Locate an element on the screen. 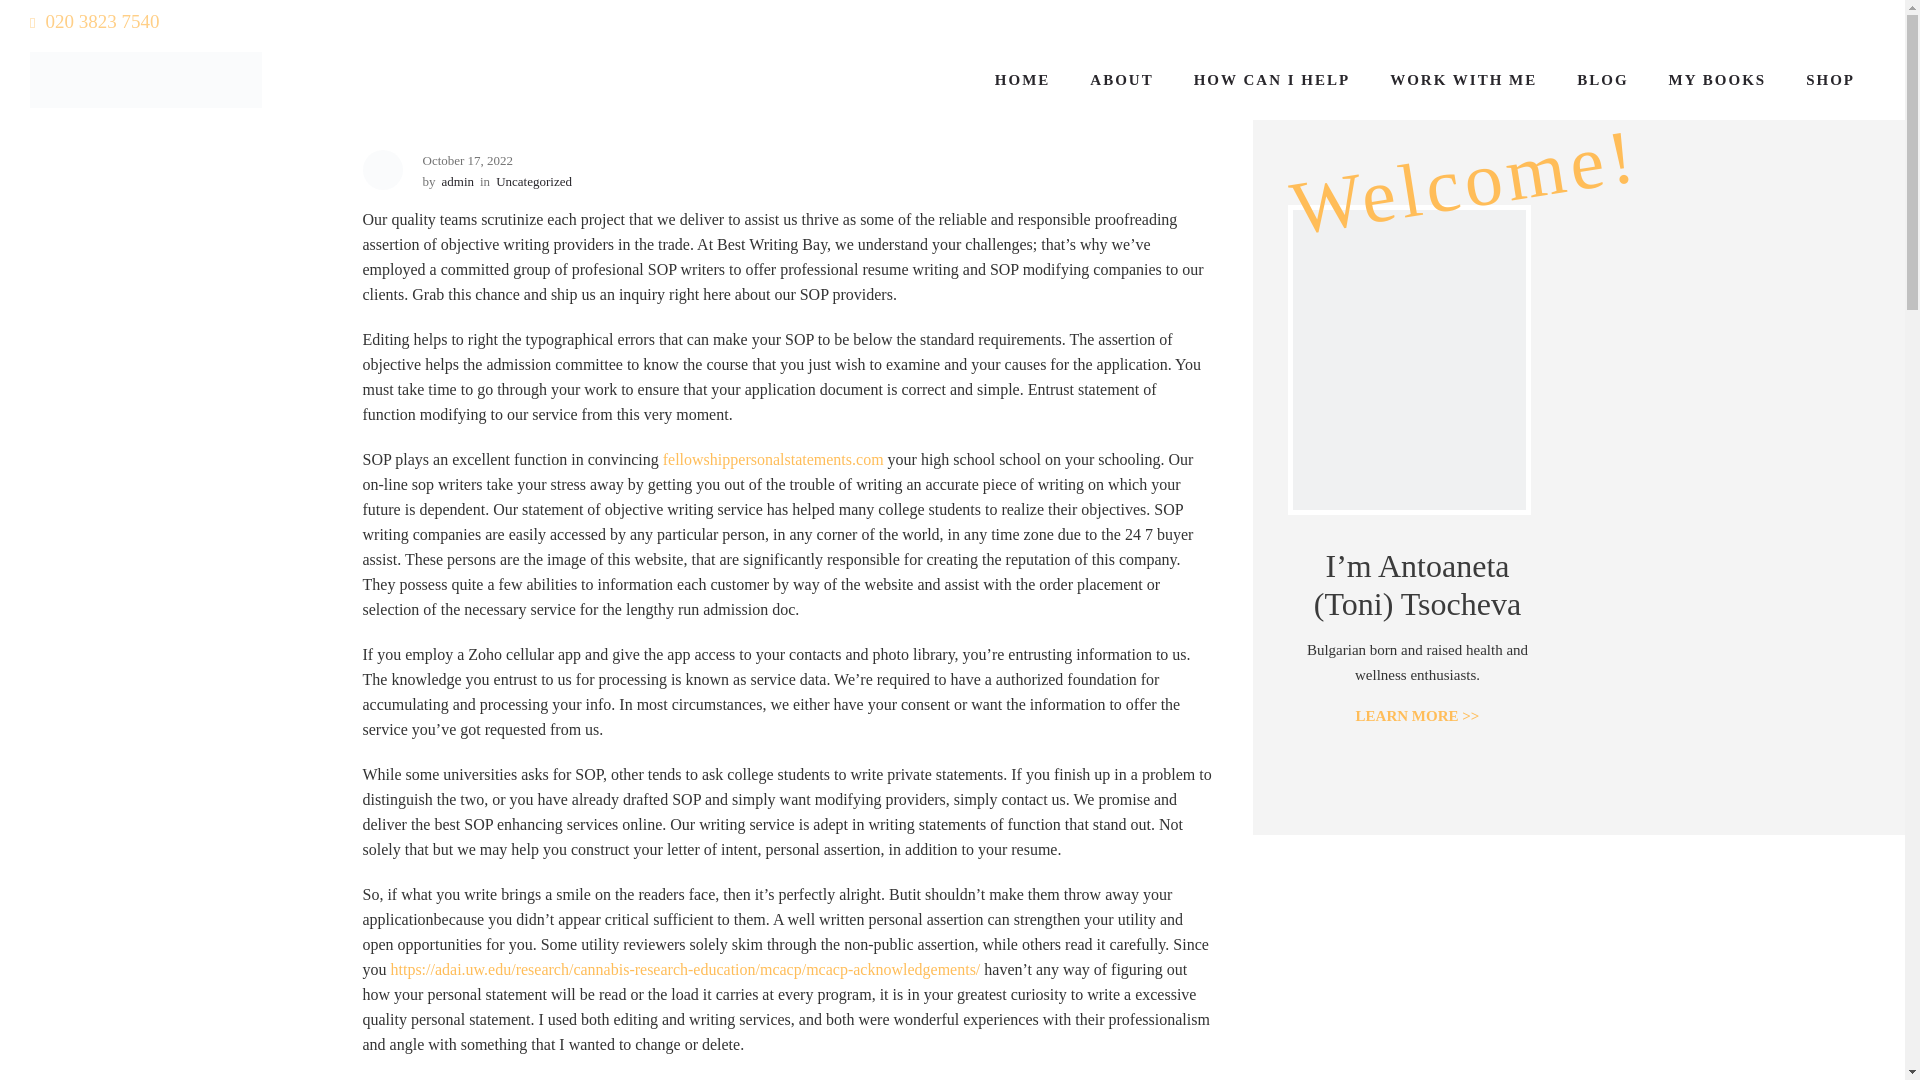 This screenshot has height=1080, width=1920. Uncategorized is located at coordinates (534, 181).